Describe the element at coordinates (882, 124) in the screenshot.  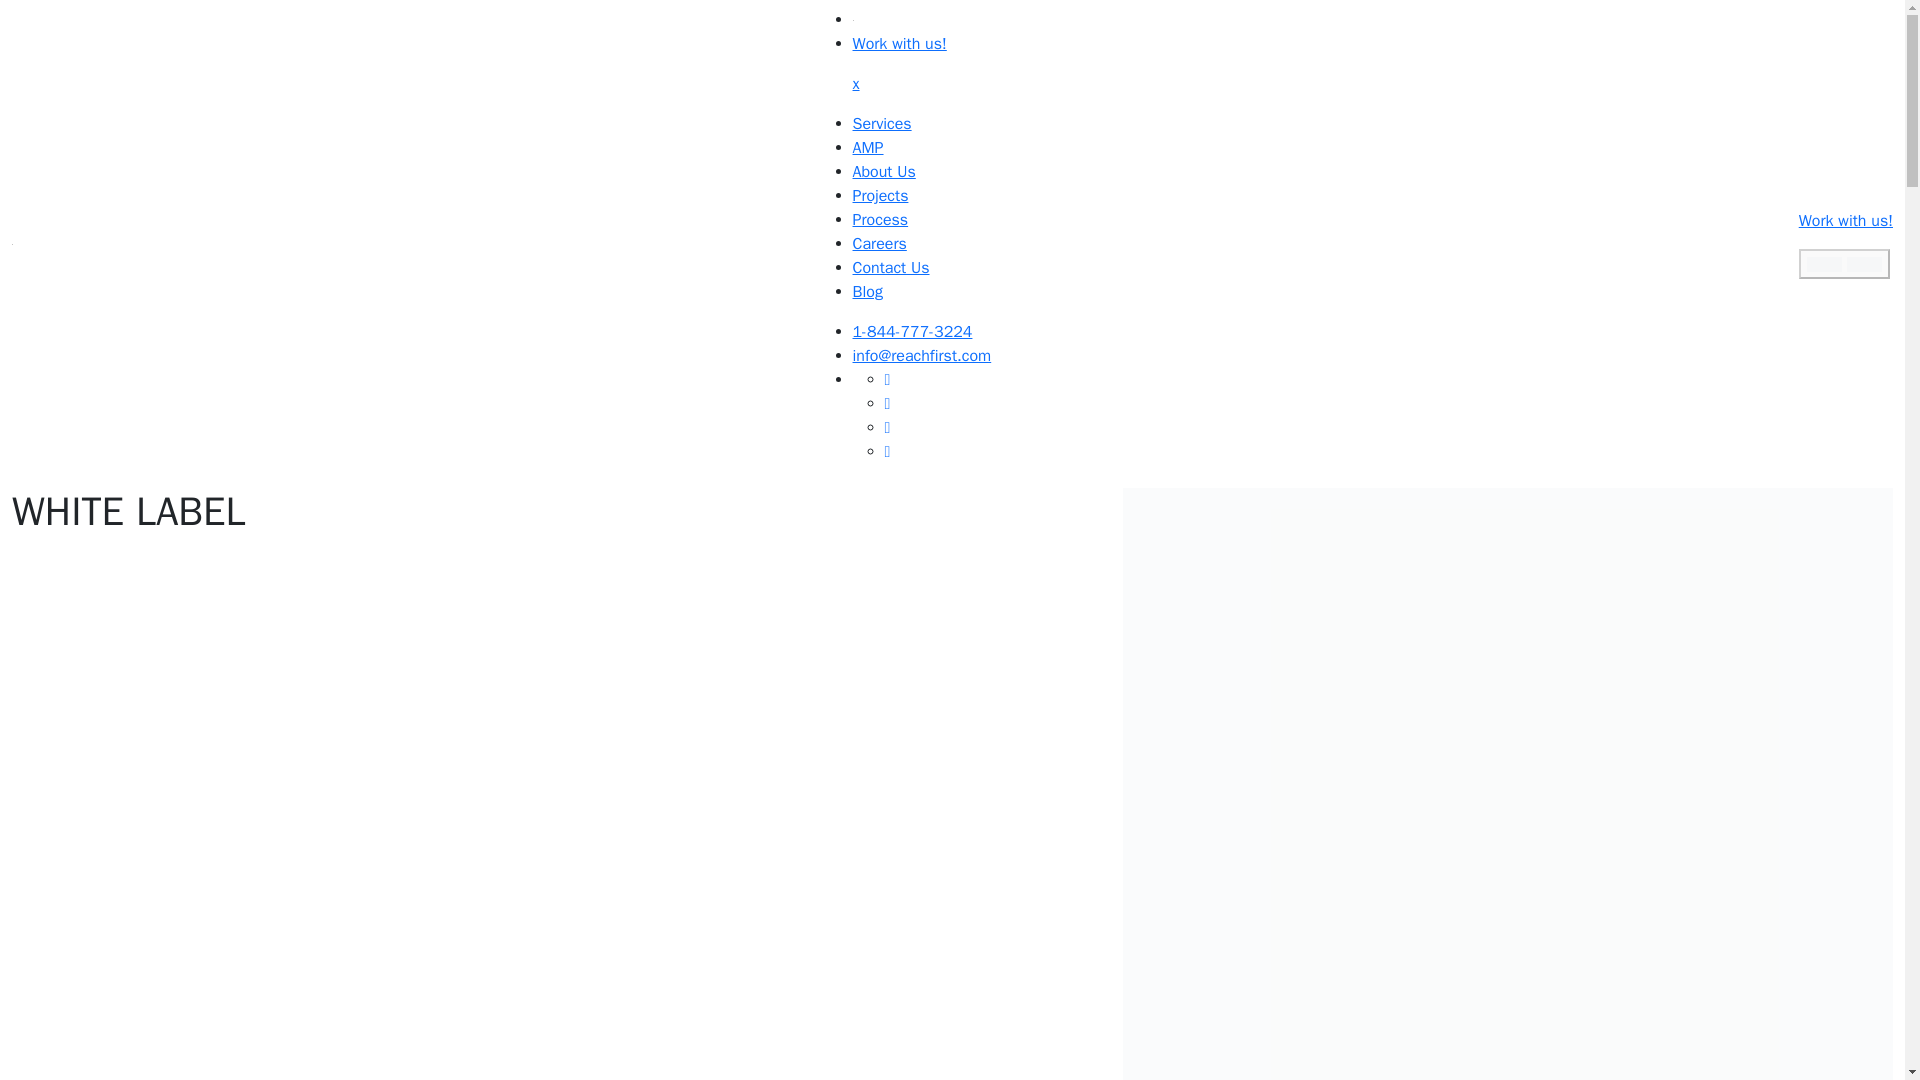
I see `Services` at that location.